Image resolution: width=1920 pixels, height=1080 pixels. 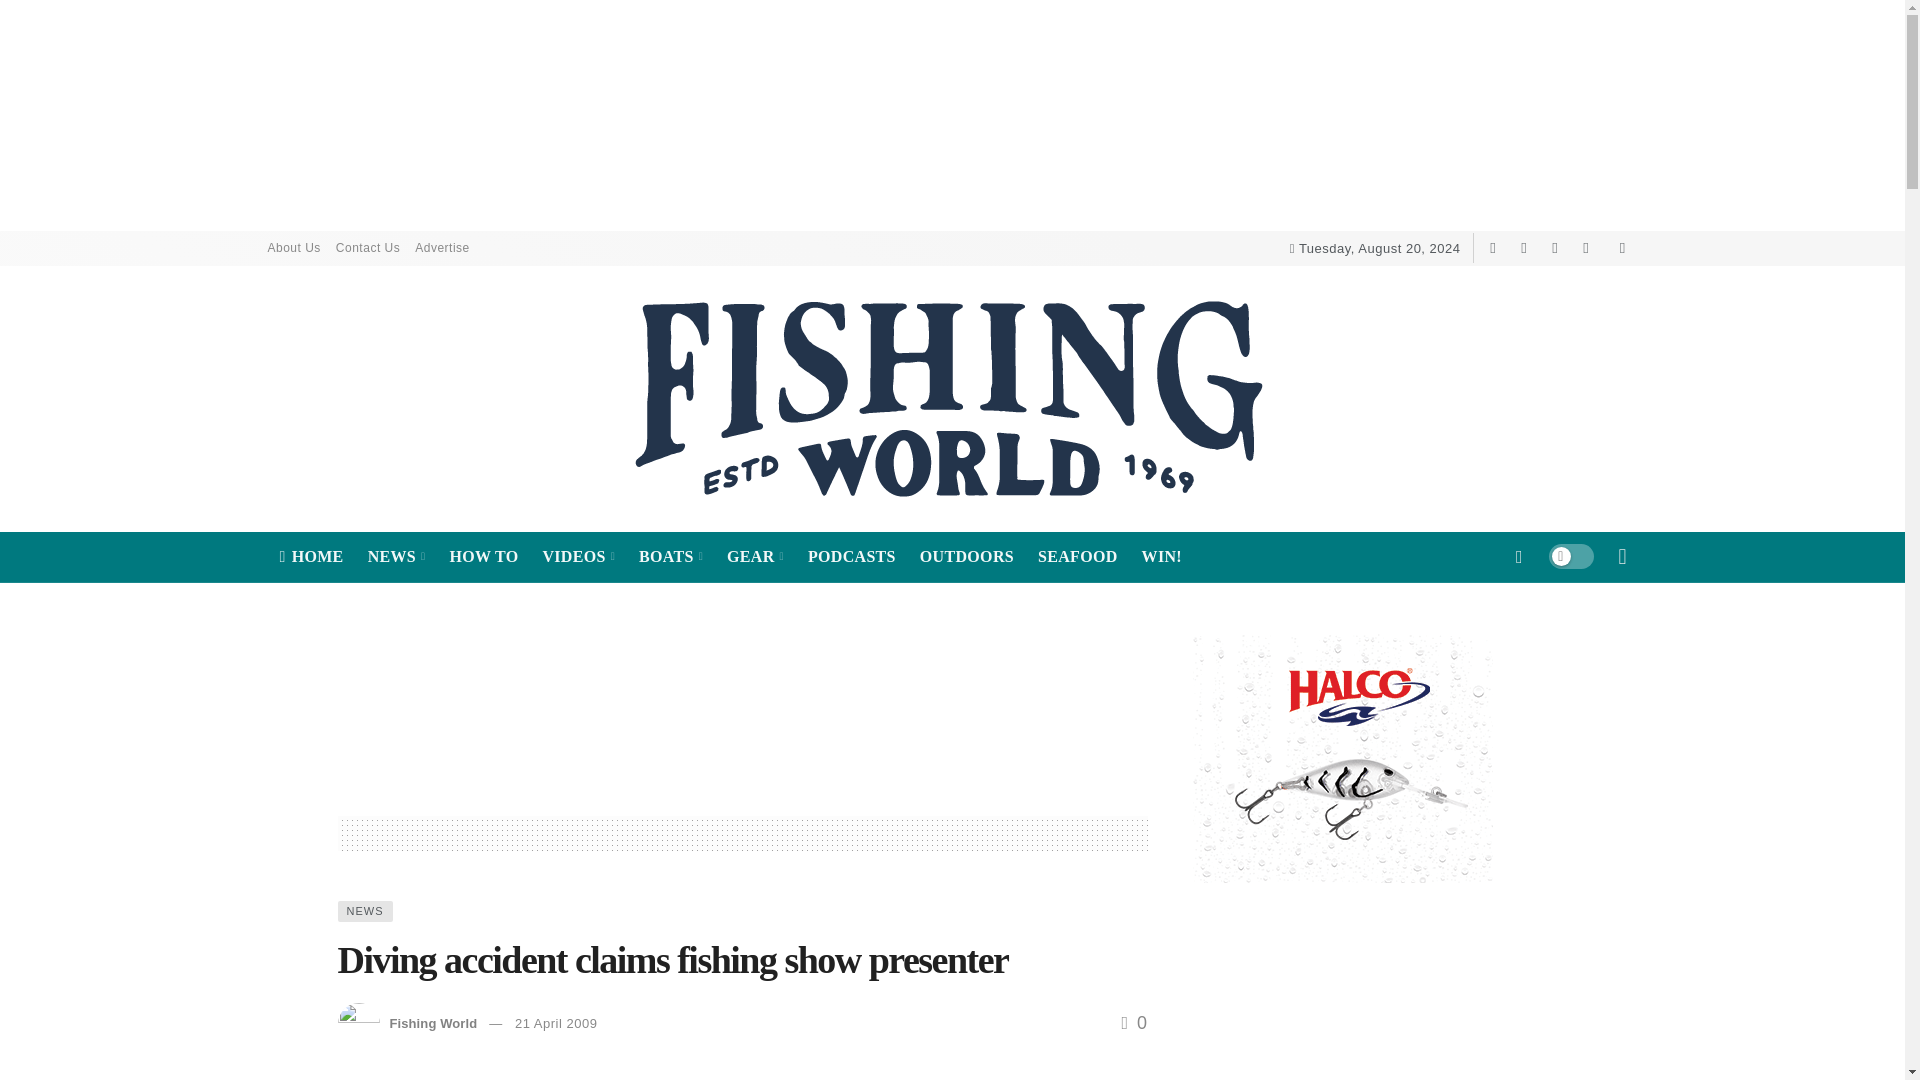 I want to click on About Us, so click(x=302, y=248).